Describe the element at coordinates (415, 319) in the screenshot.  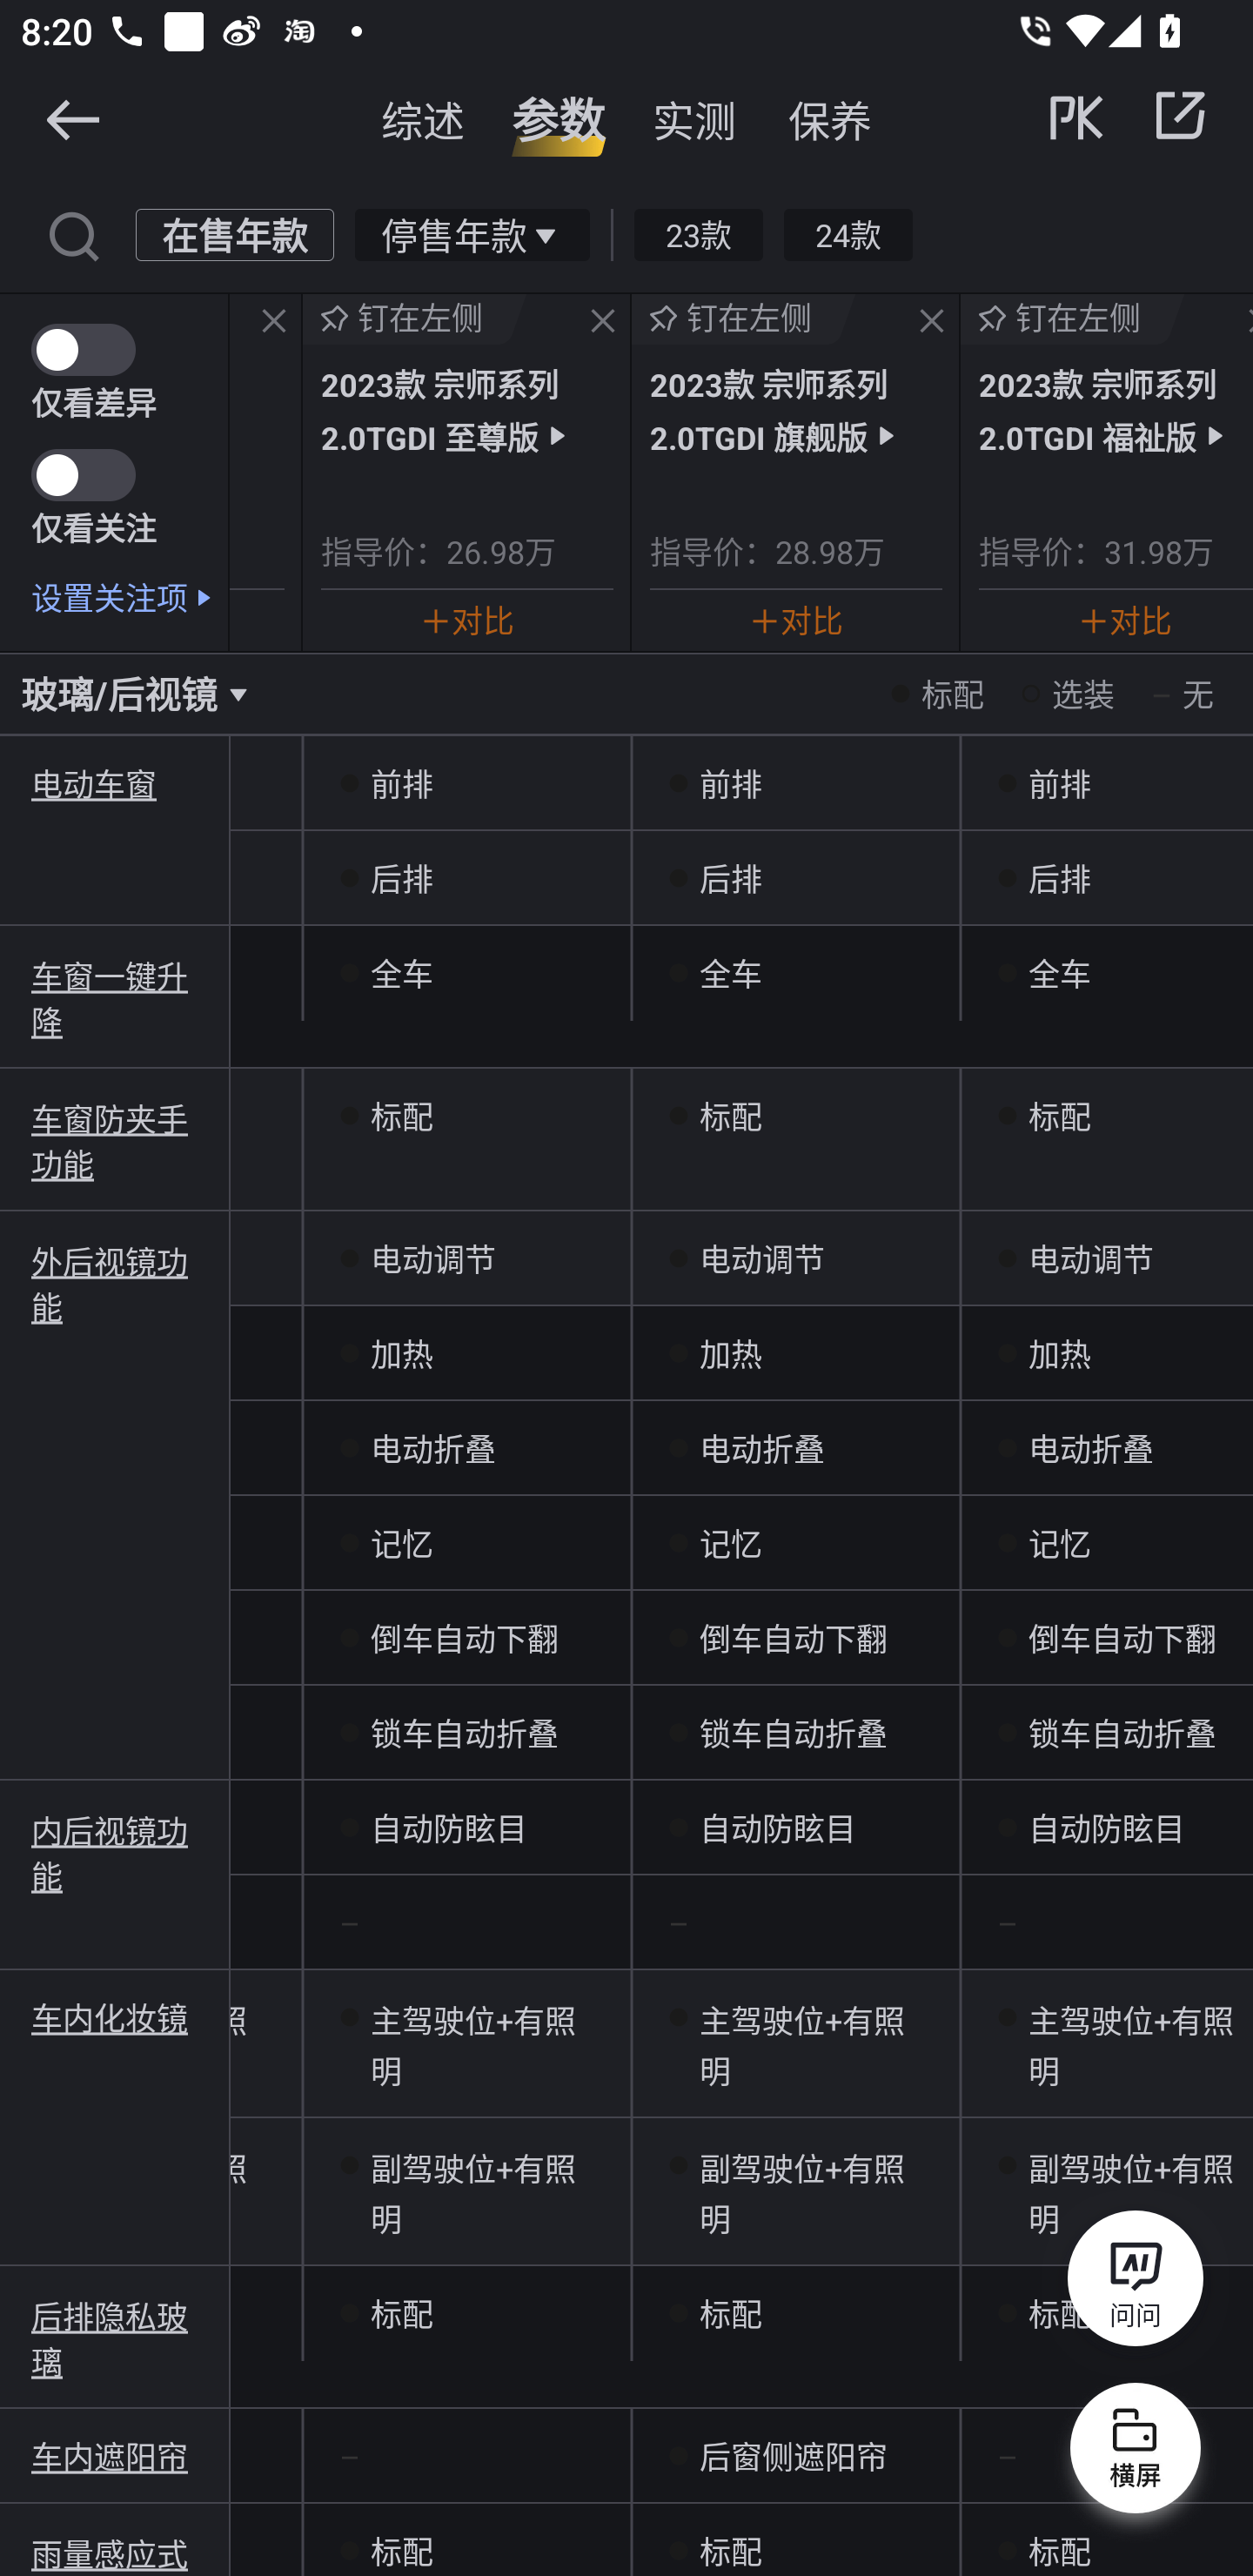
I see ` 钉在左侧` at that location.